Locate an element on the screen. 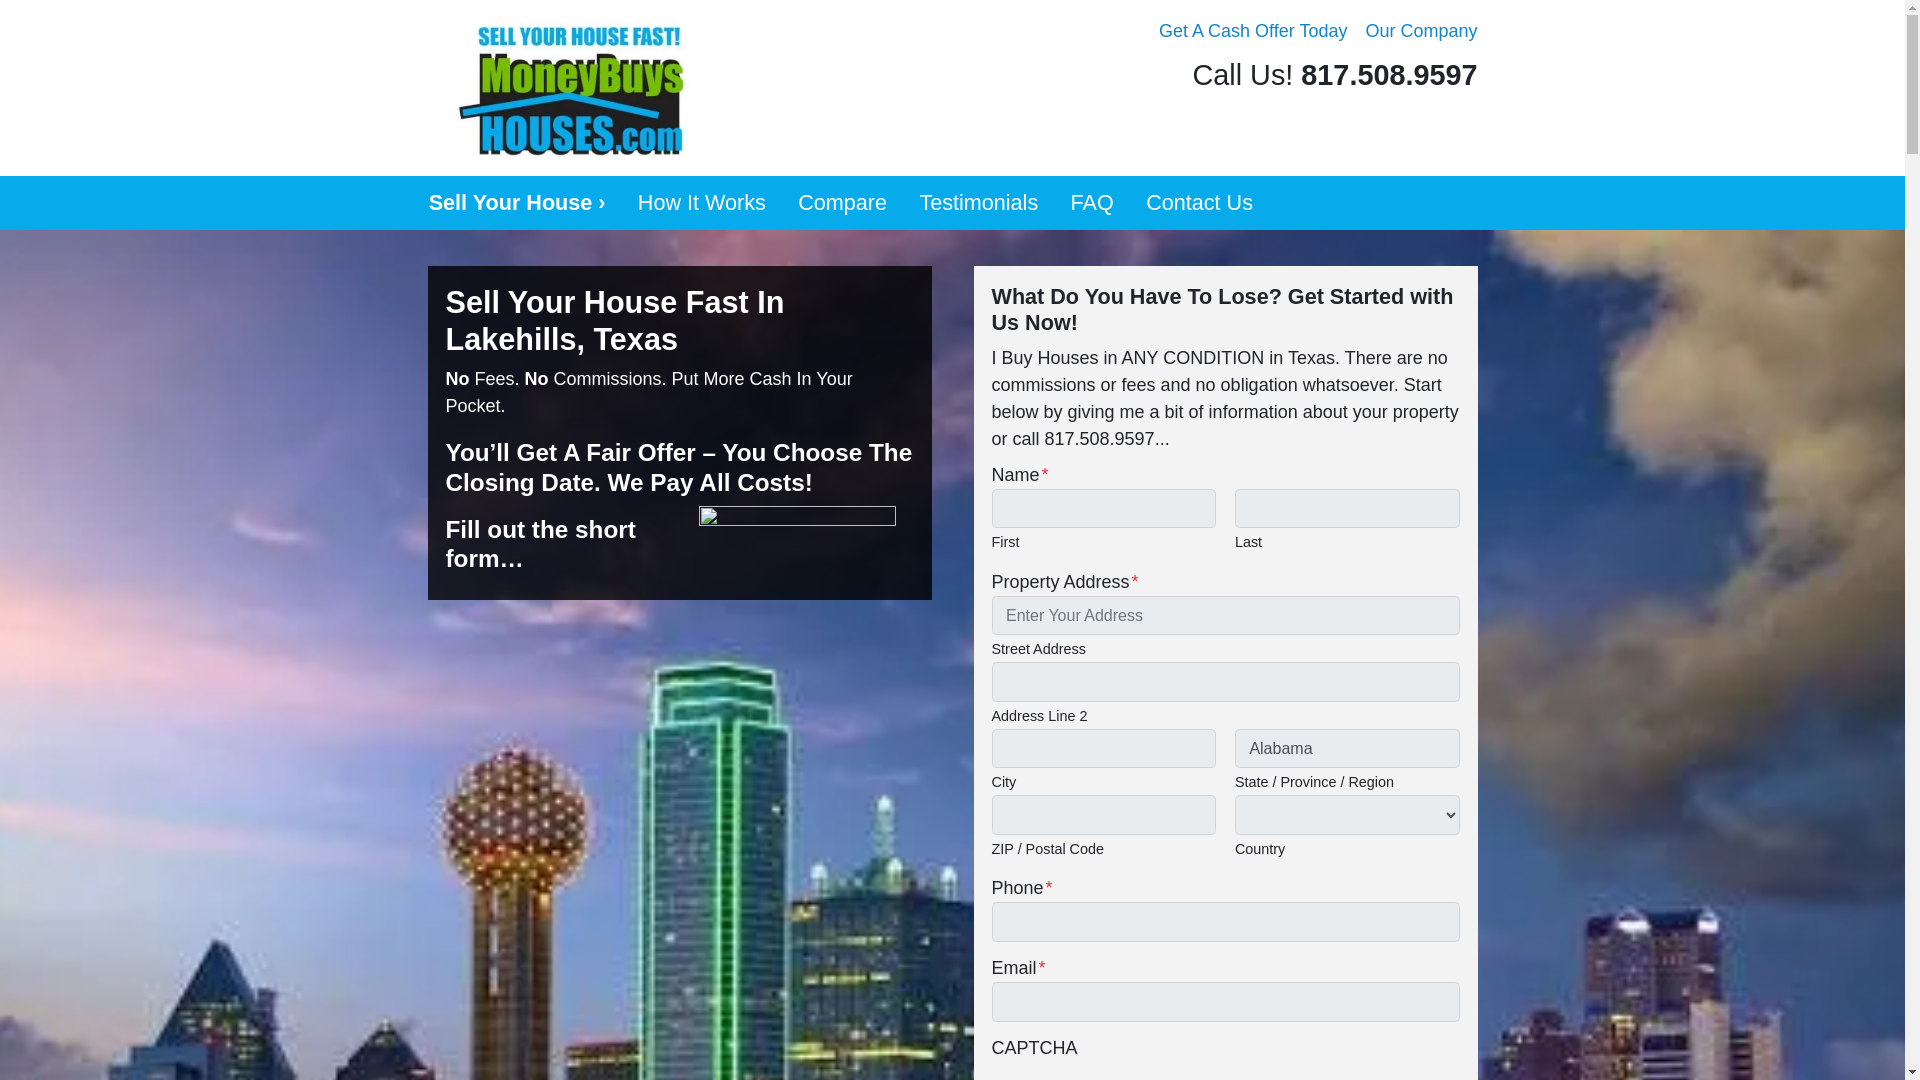  Compare is located at coordinates (842, 203).